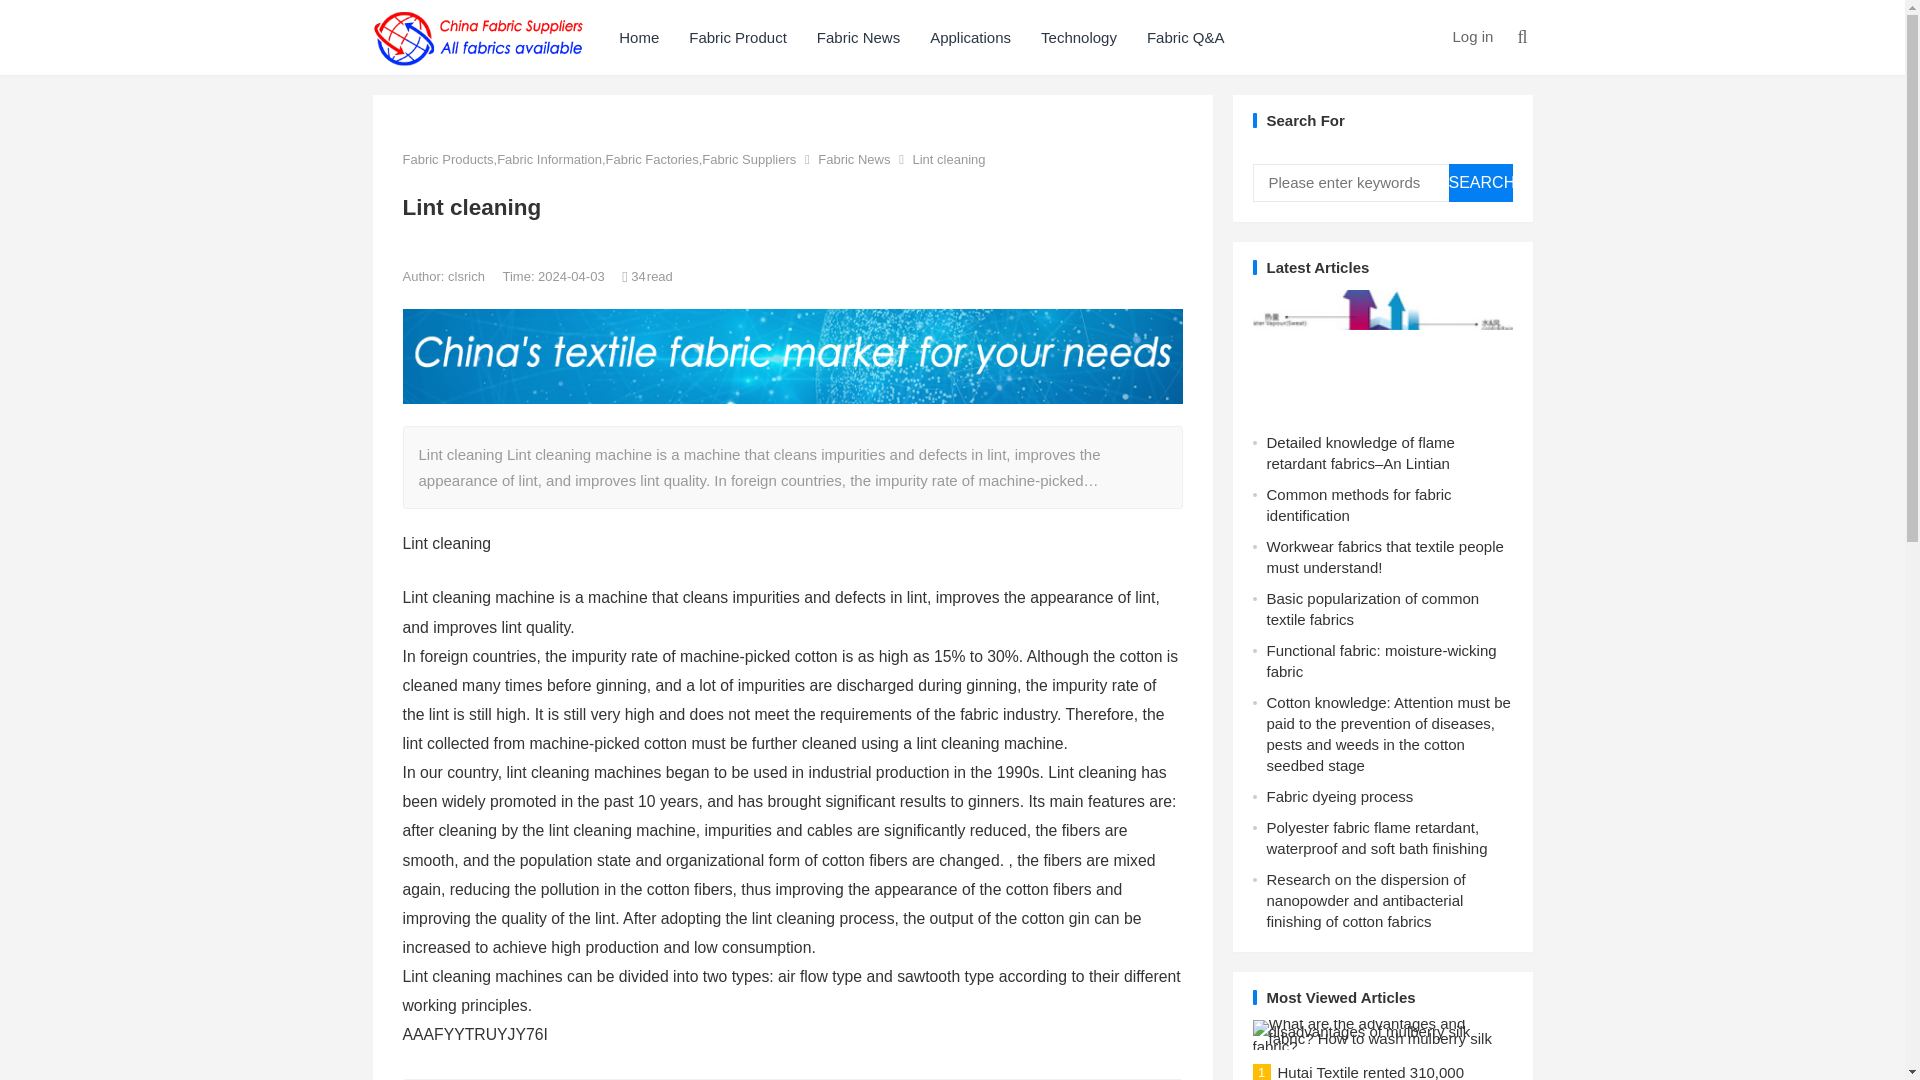 The image size is (1920, 1080). Describe the element at coordinates (1078, 37) in the screenshot. I see `Technology` at that location.